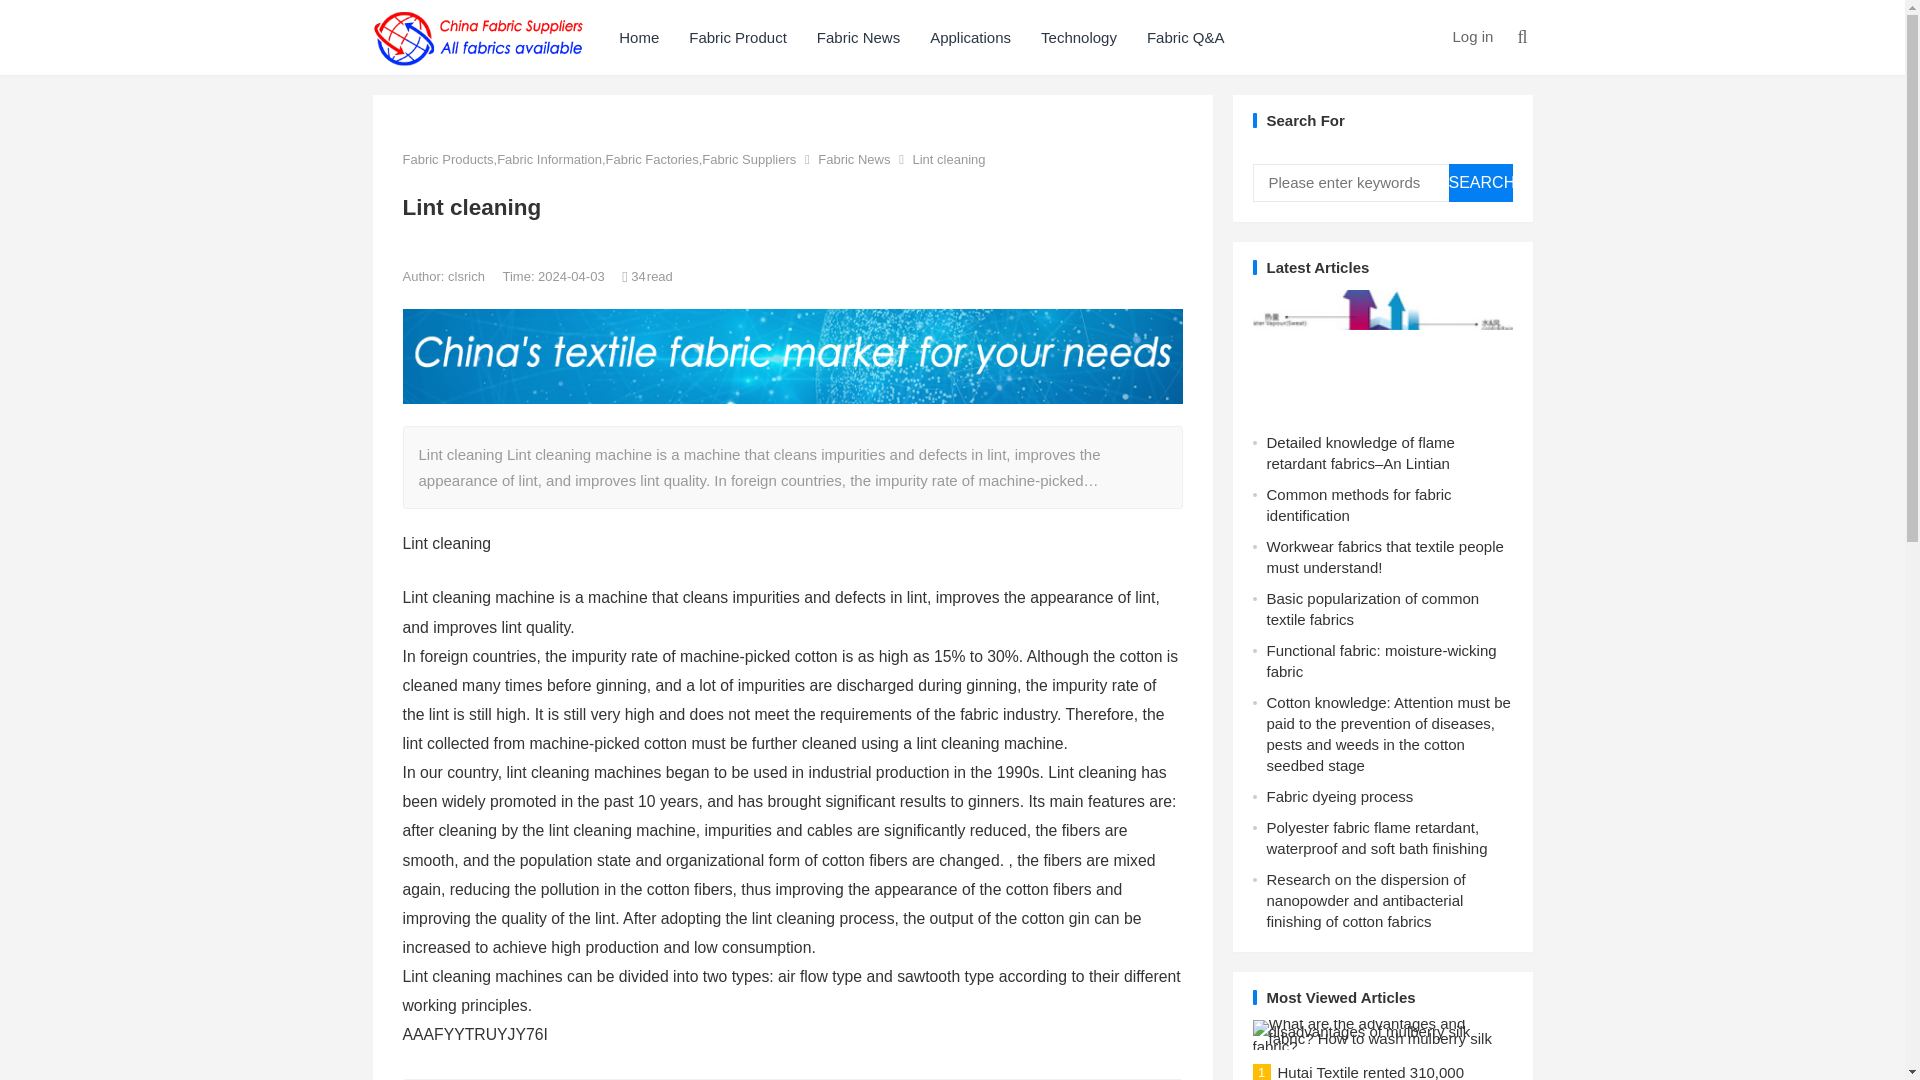 The image size is (1920, 1080). Describe the element at coordinates (1078, 37) in the screenshot. I see `Technology` at that location.